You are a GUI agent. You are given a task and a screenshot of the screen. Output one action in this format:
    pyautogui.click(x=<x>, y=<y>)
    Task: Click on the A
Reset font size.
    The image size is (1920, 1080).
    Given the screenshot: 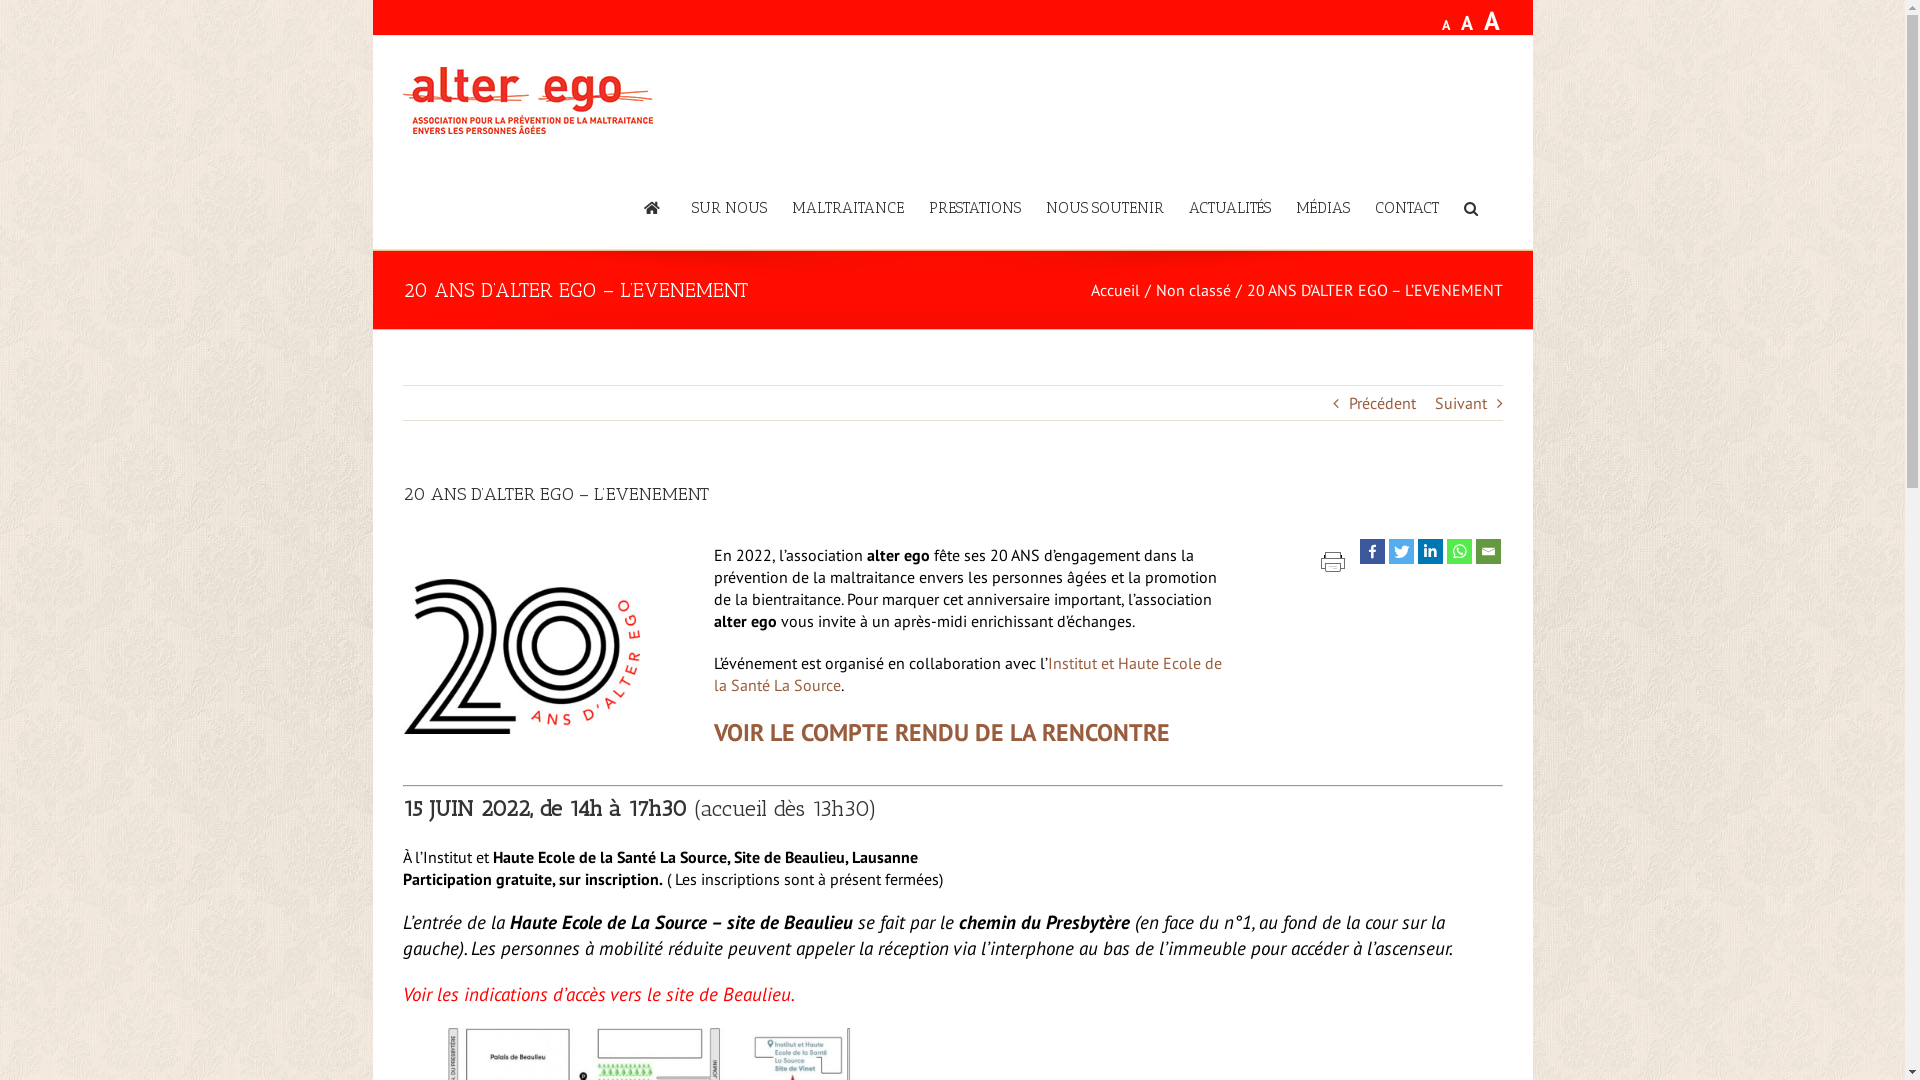 What is the action you would take?
    pyautogui.click(x=1467, y=23)
    